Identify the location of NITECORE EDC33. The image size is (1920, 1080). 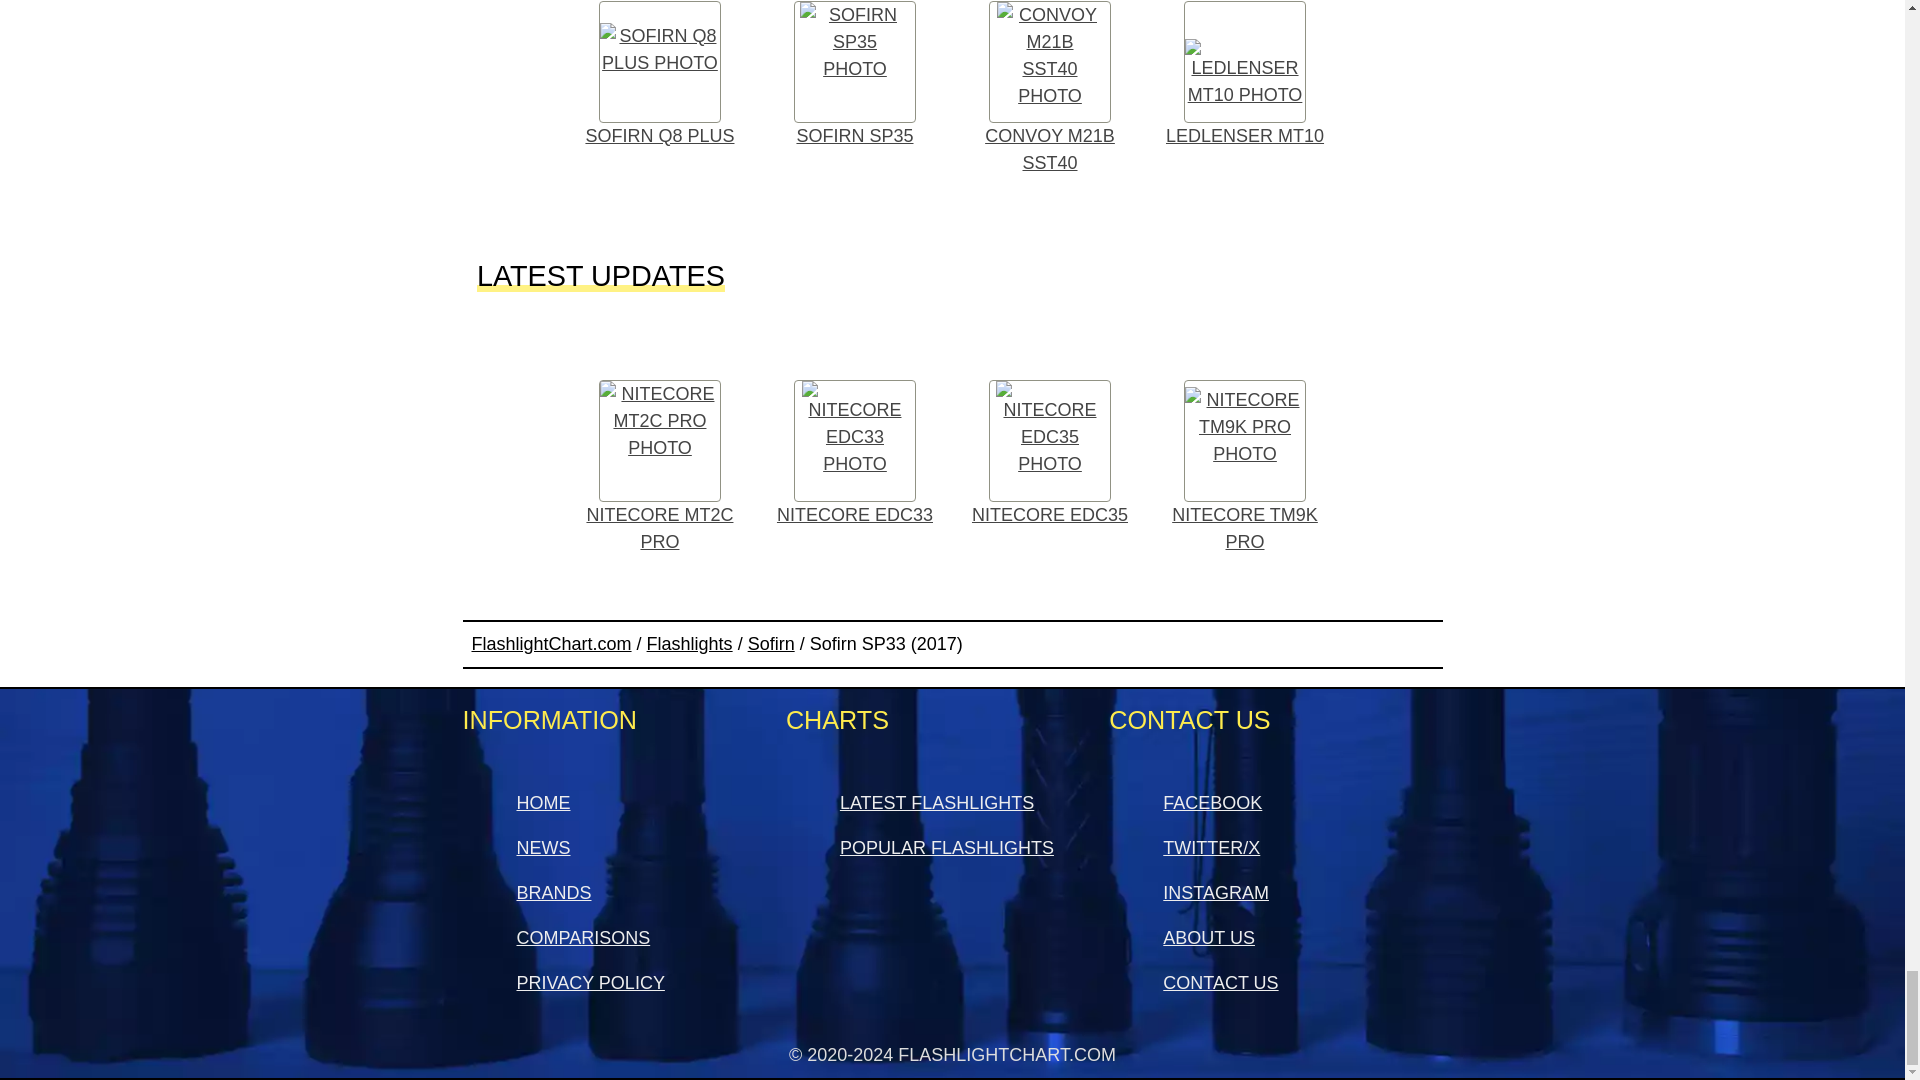
(855, 454).